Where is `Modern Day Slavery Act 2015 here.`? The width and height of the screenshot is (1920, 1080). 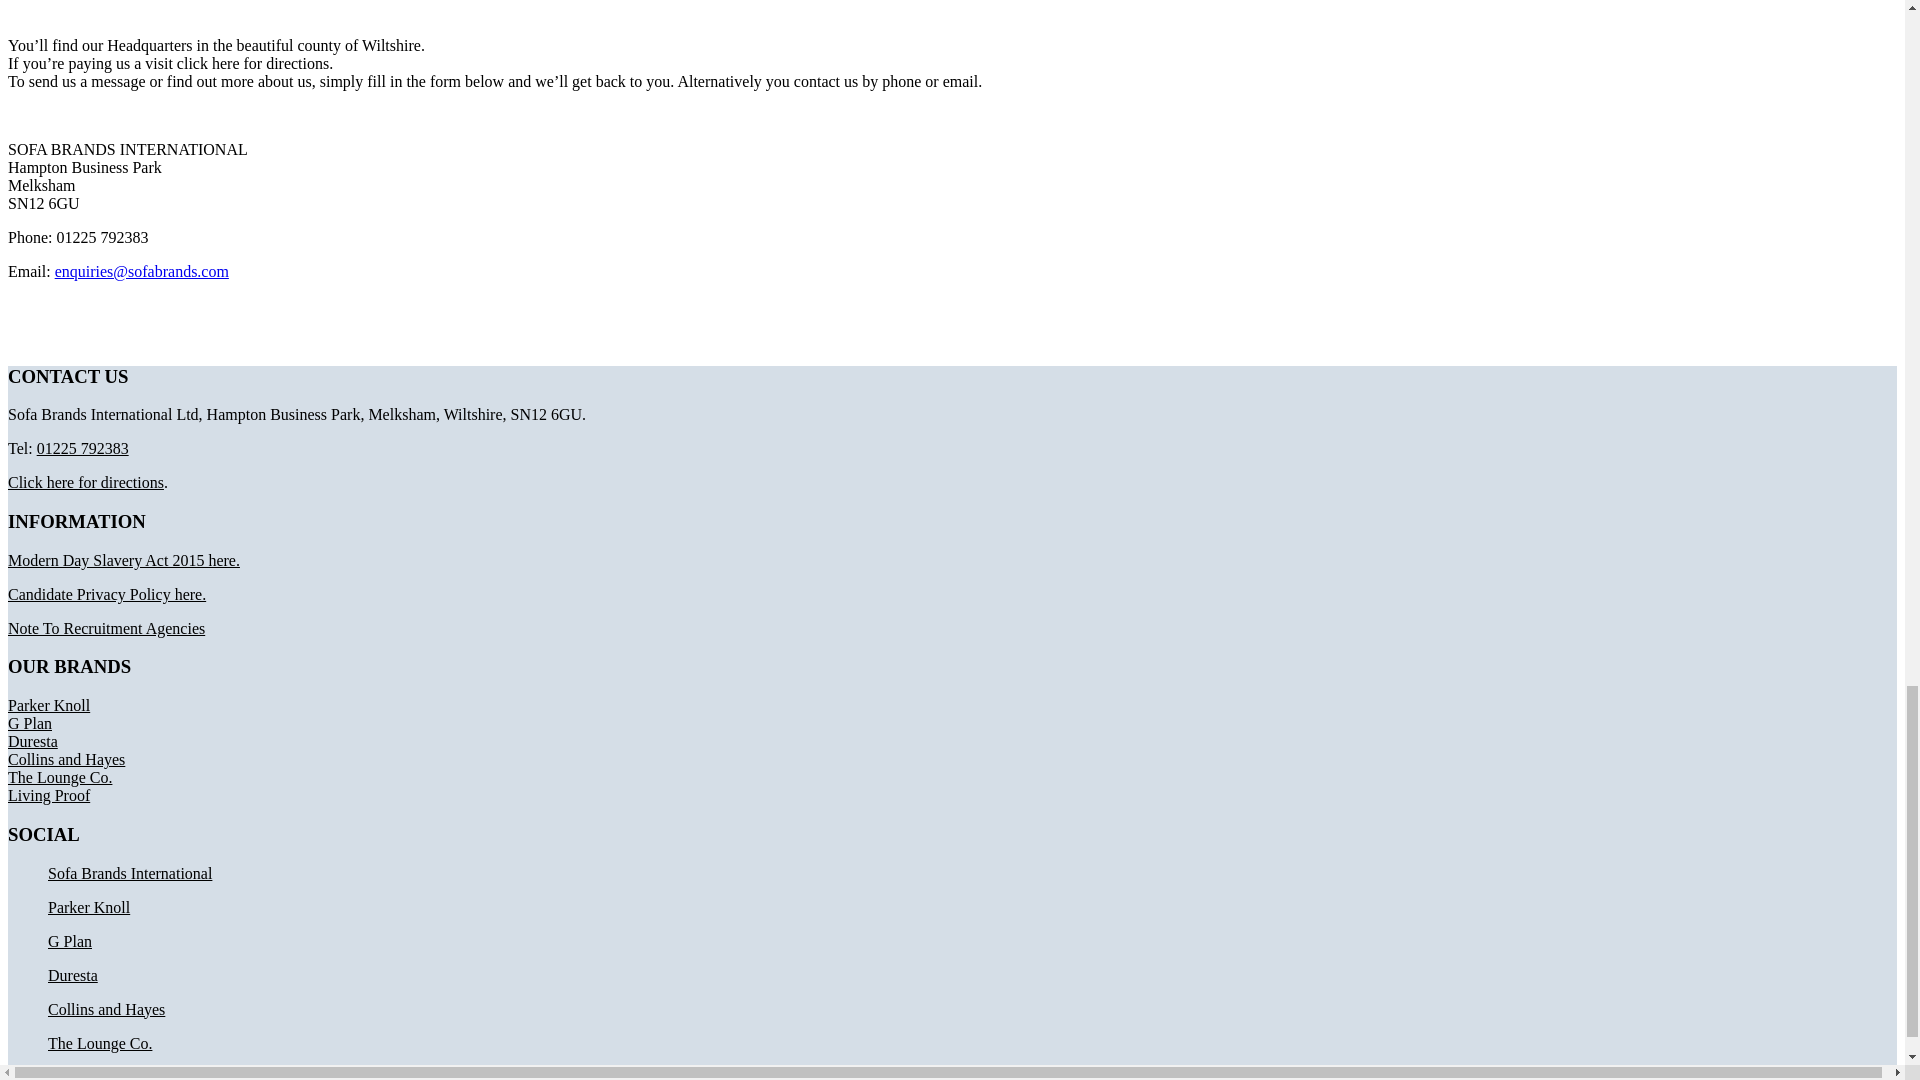 Modern Day Slavery Act 2015 here. is located at coordinates (124, 560).